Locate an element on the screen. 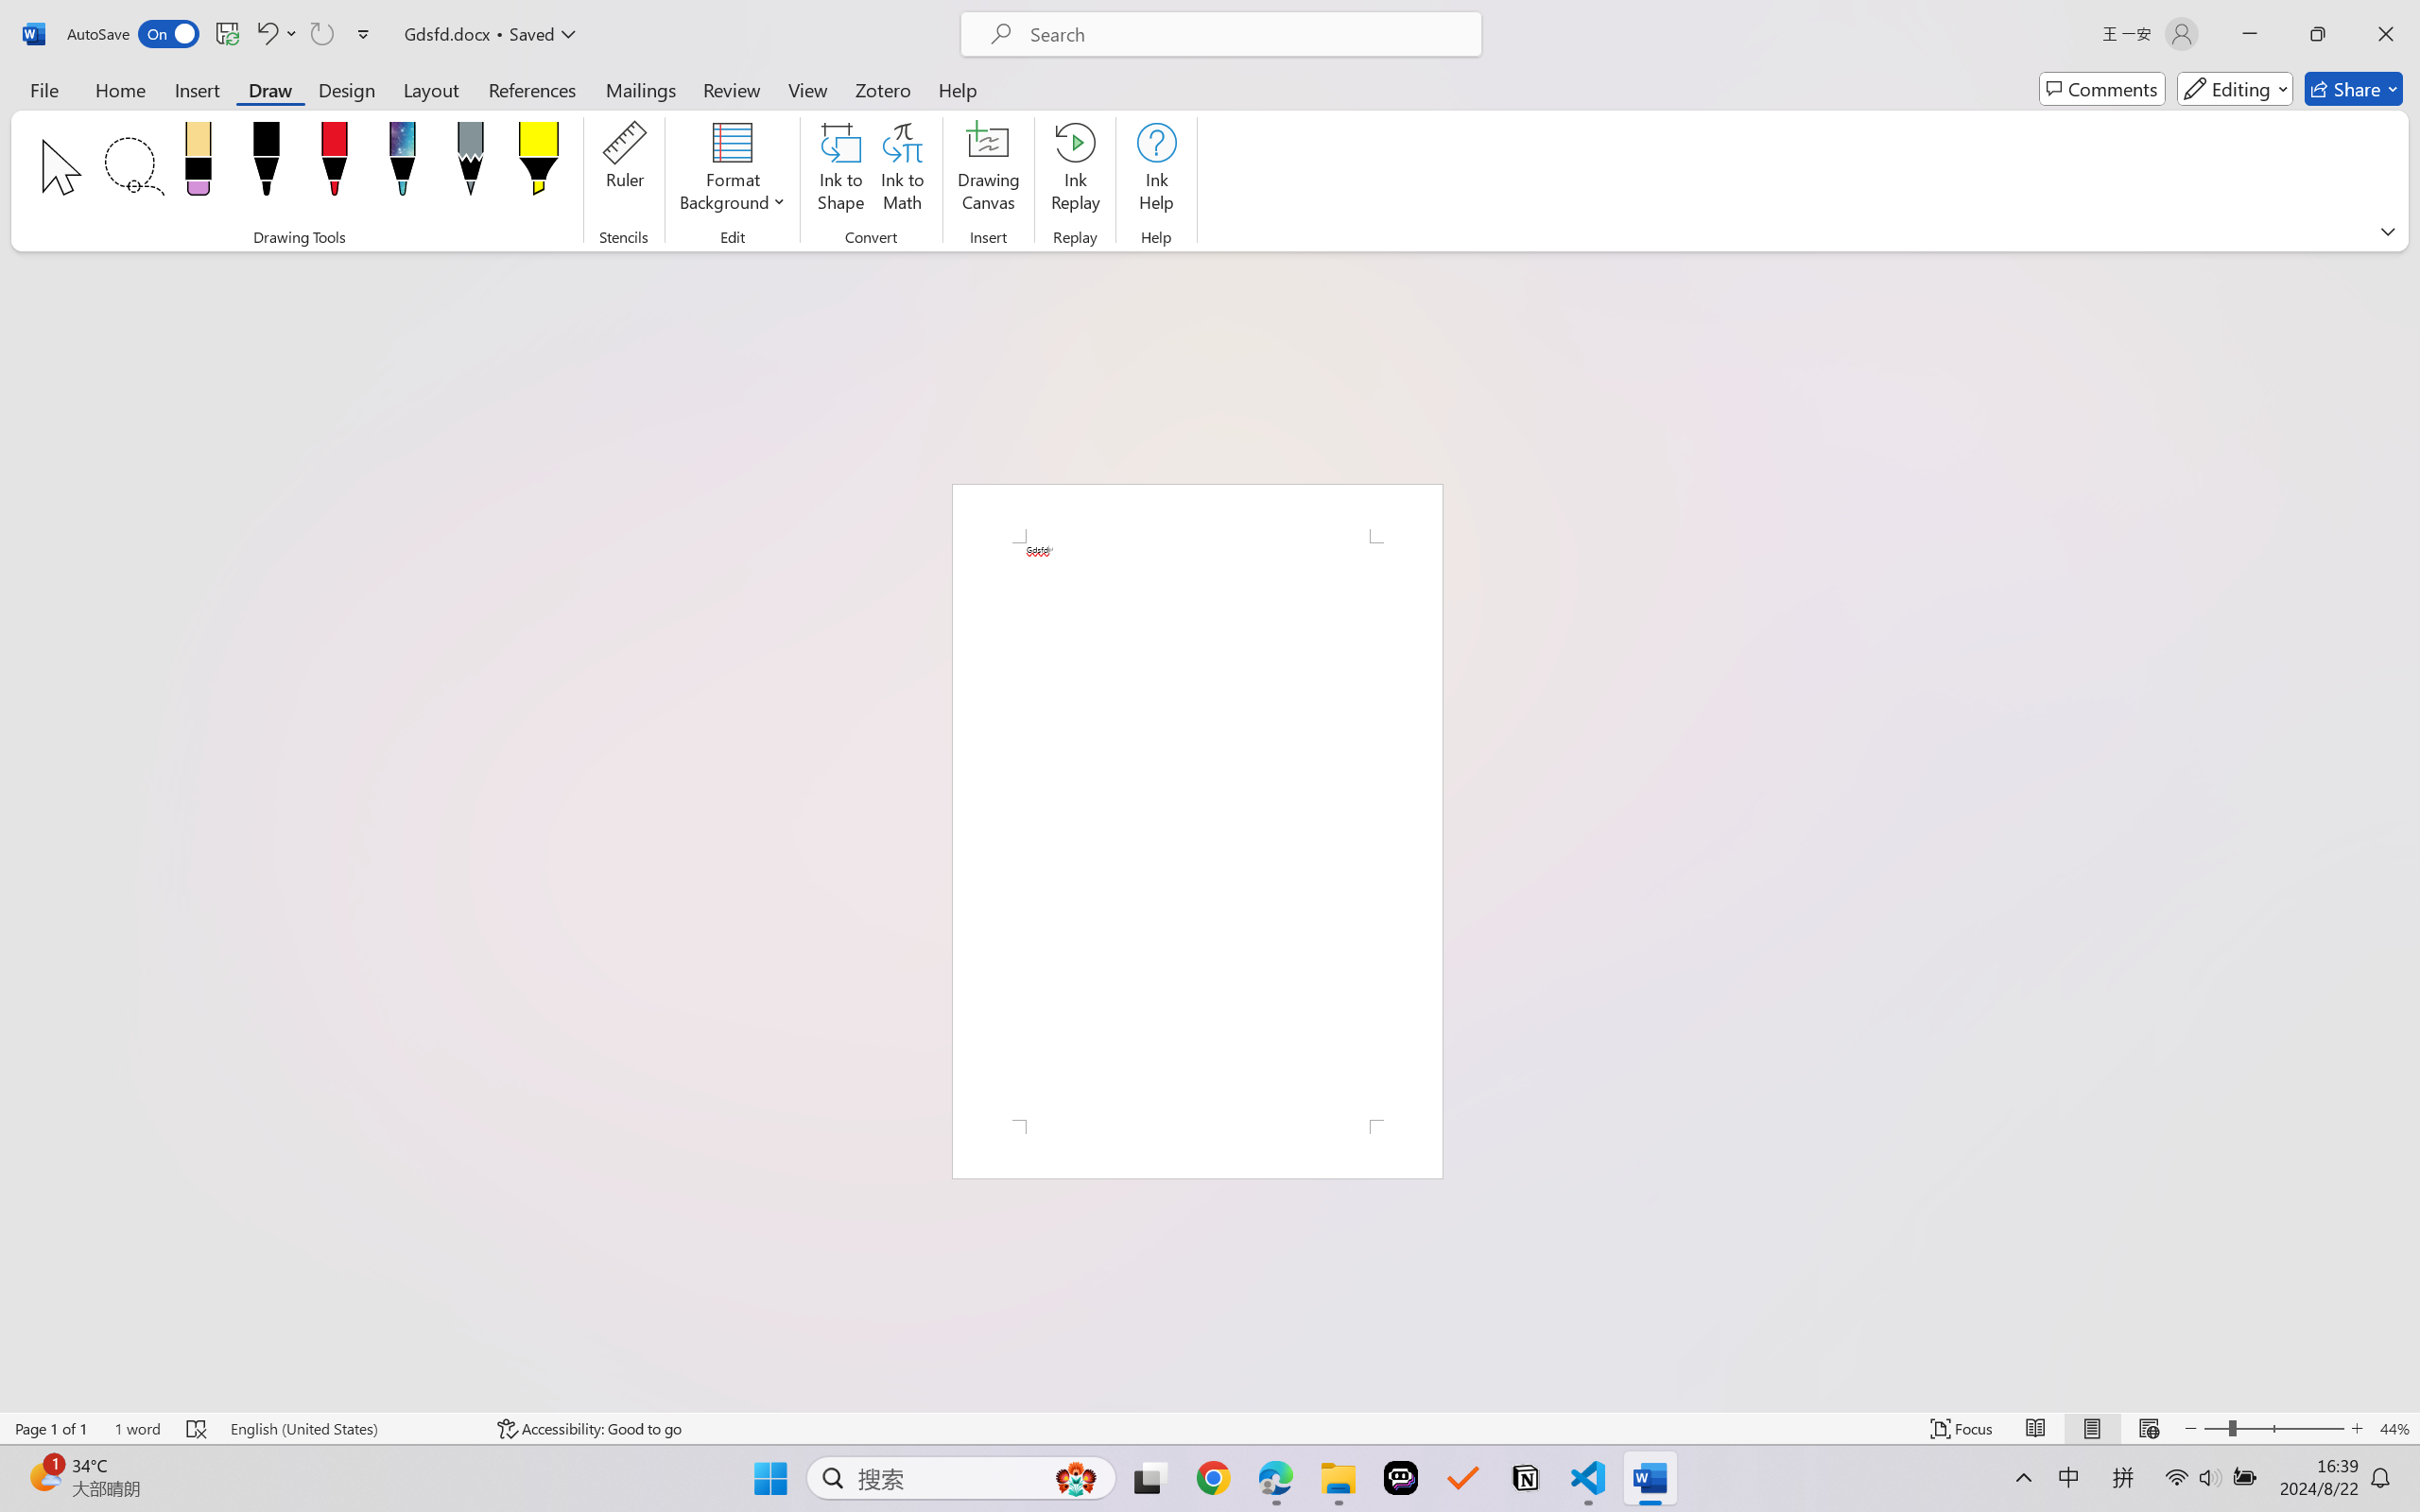  Context help is located at coordinates (1234, 627).